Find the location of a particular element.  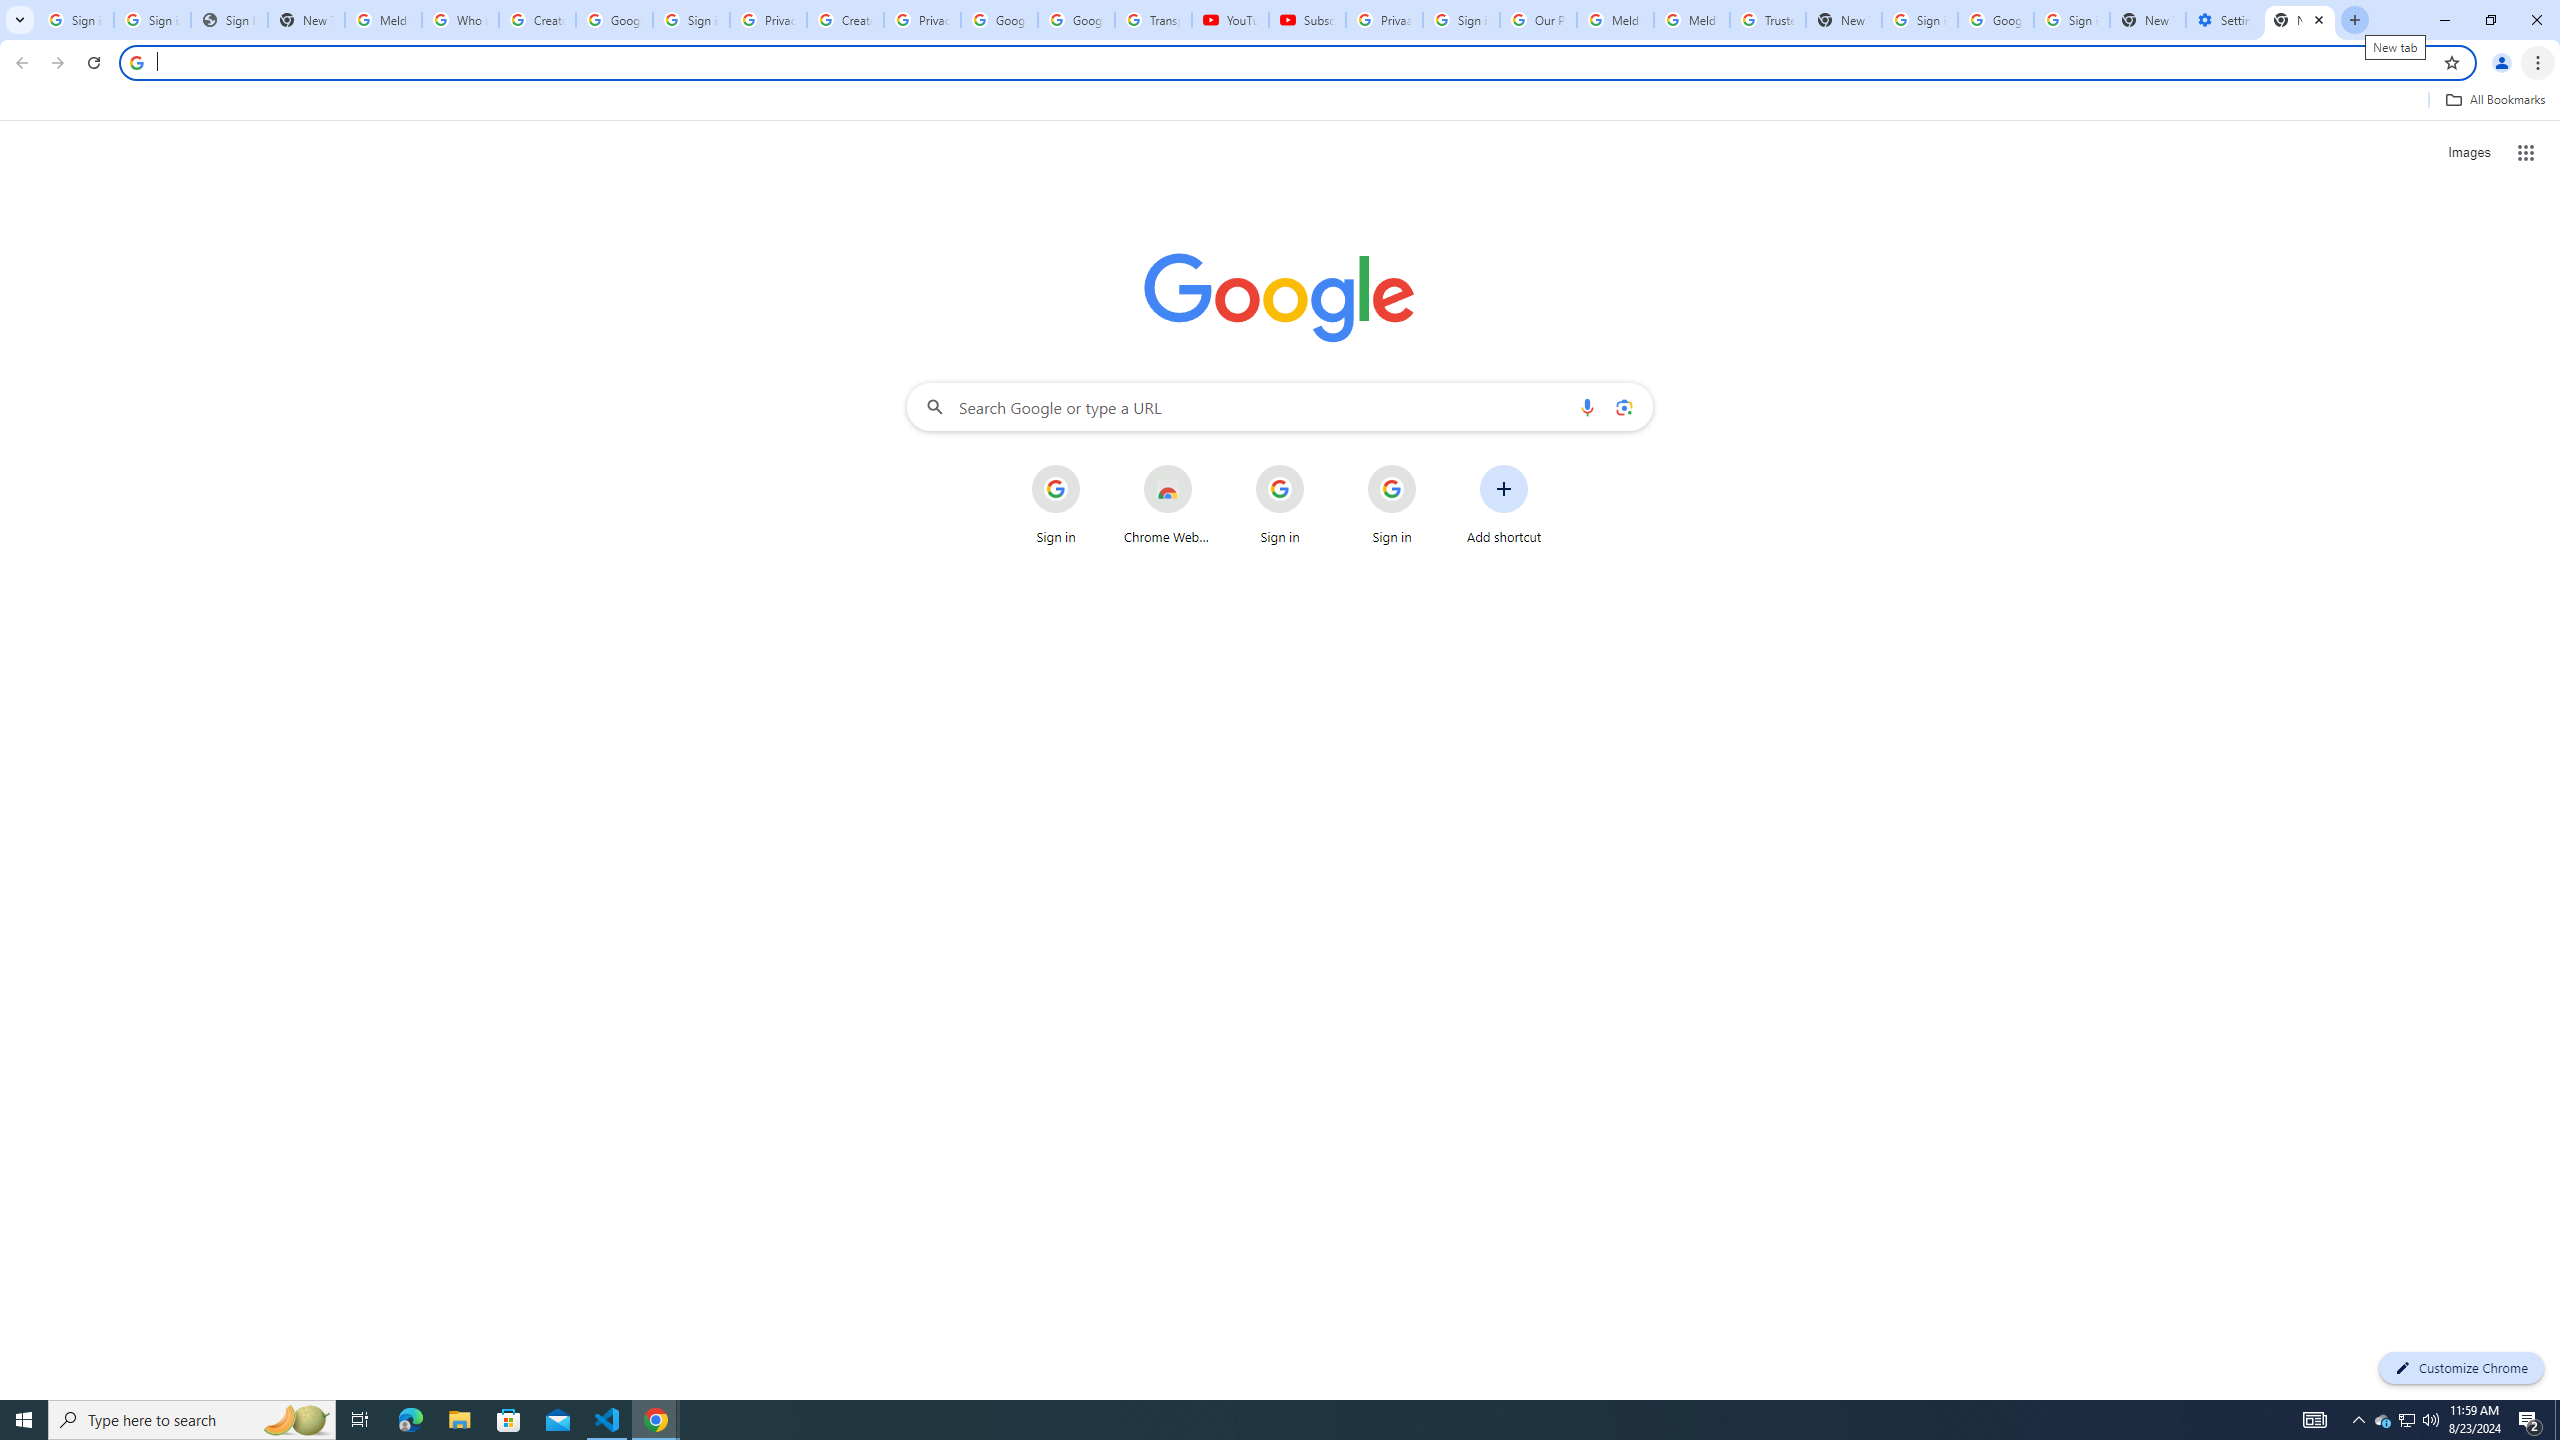

Sign in - Google Accounts is located at coordinates (2072, 20).